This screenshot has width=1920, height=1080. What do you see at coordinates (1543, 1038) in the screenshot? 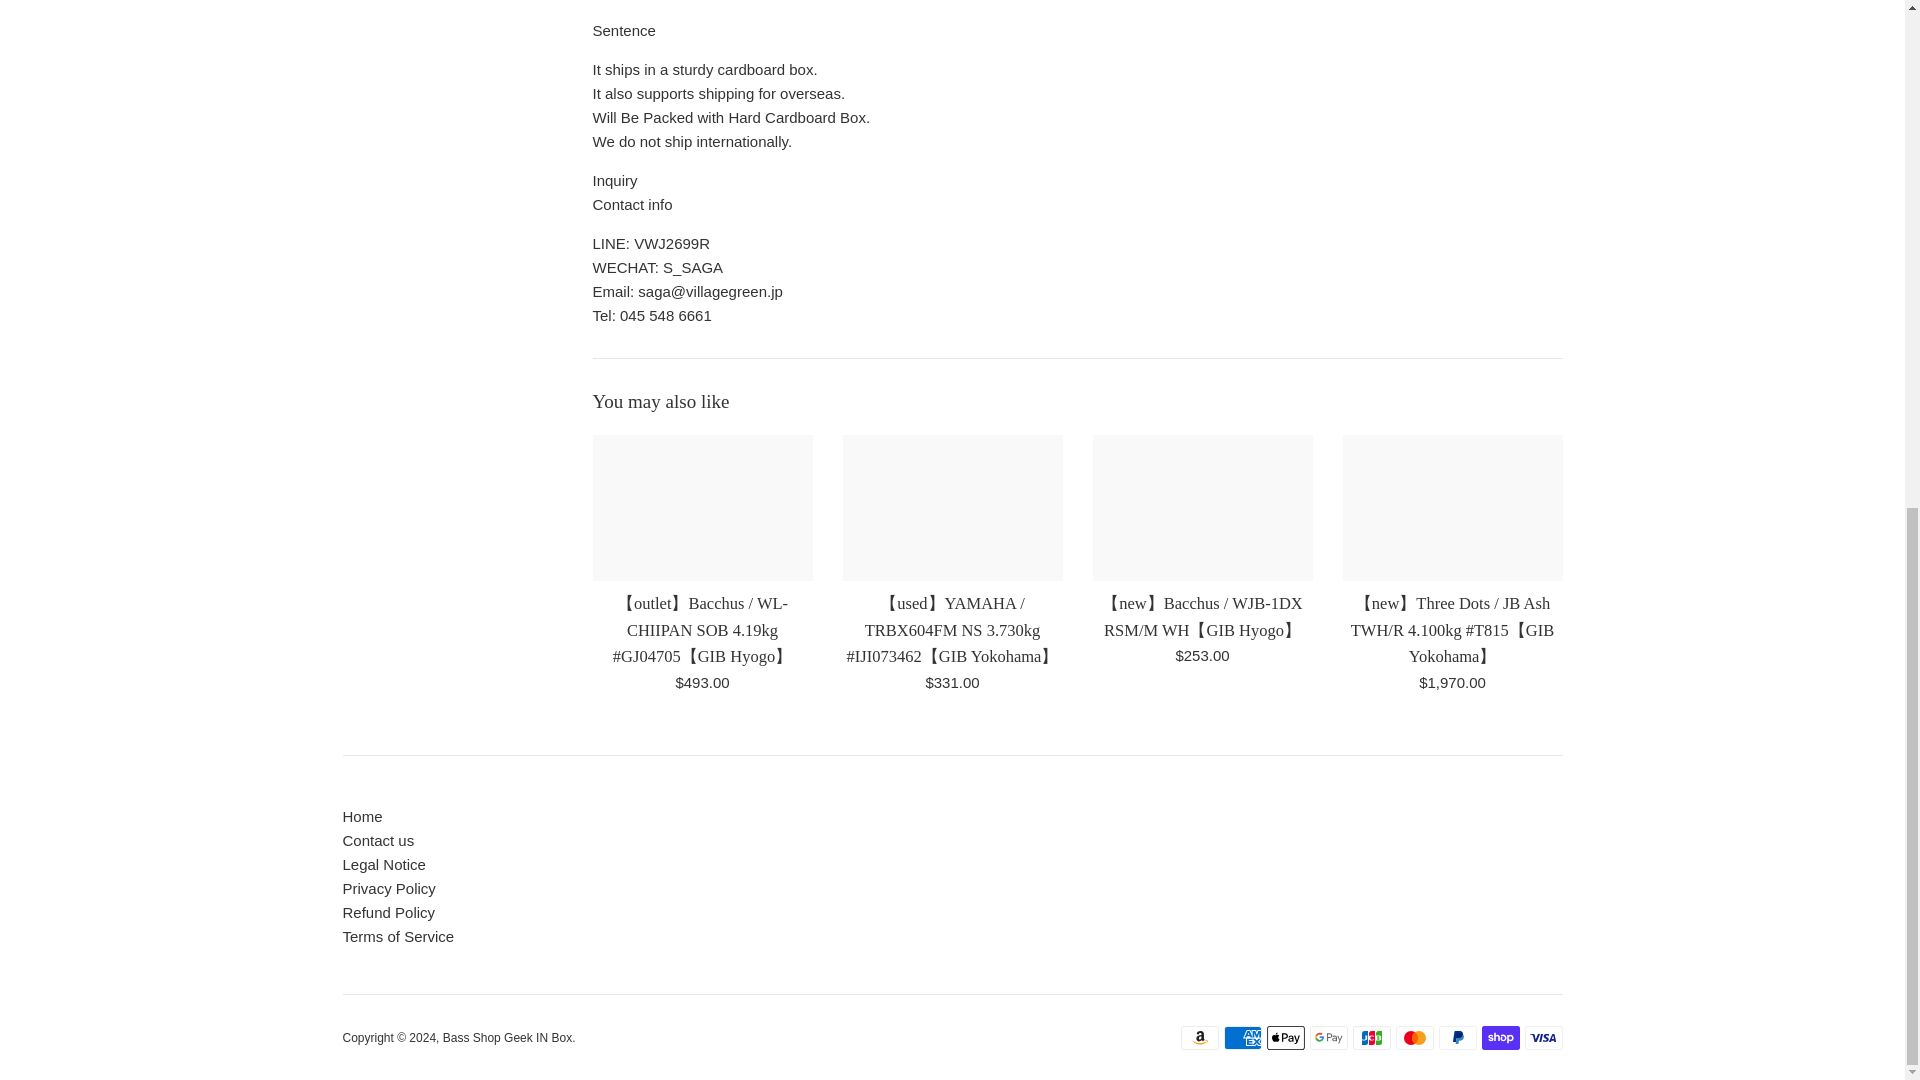
I see `Visa` at bounding box center [1543, 1038].